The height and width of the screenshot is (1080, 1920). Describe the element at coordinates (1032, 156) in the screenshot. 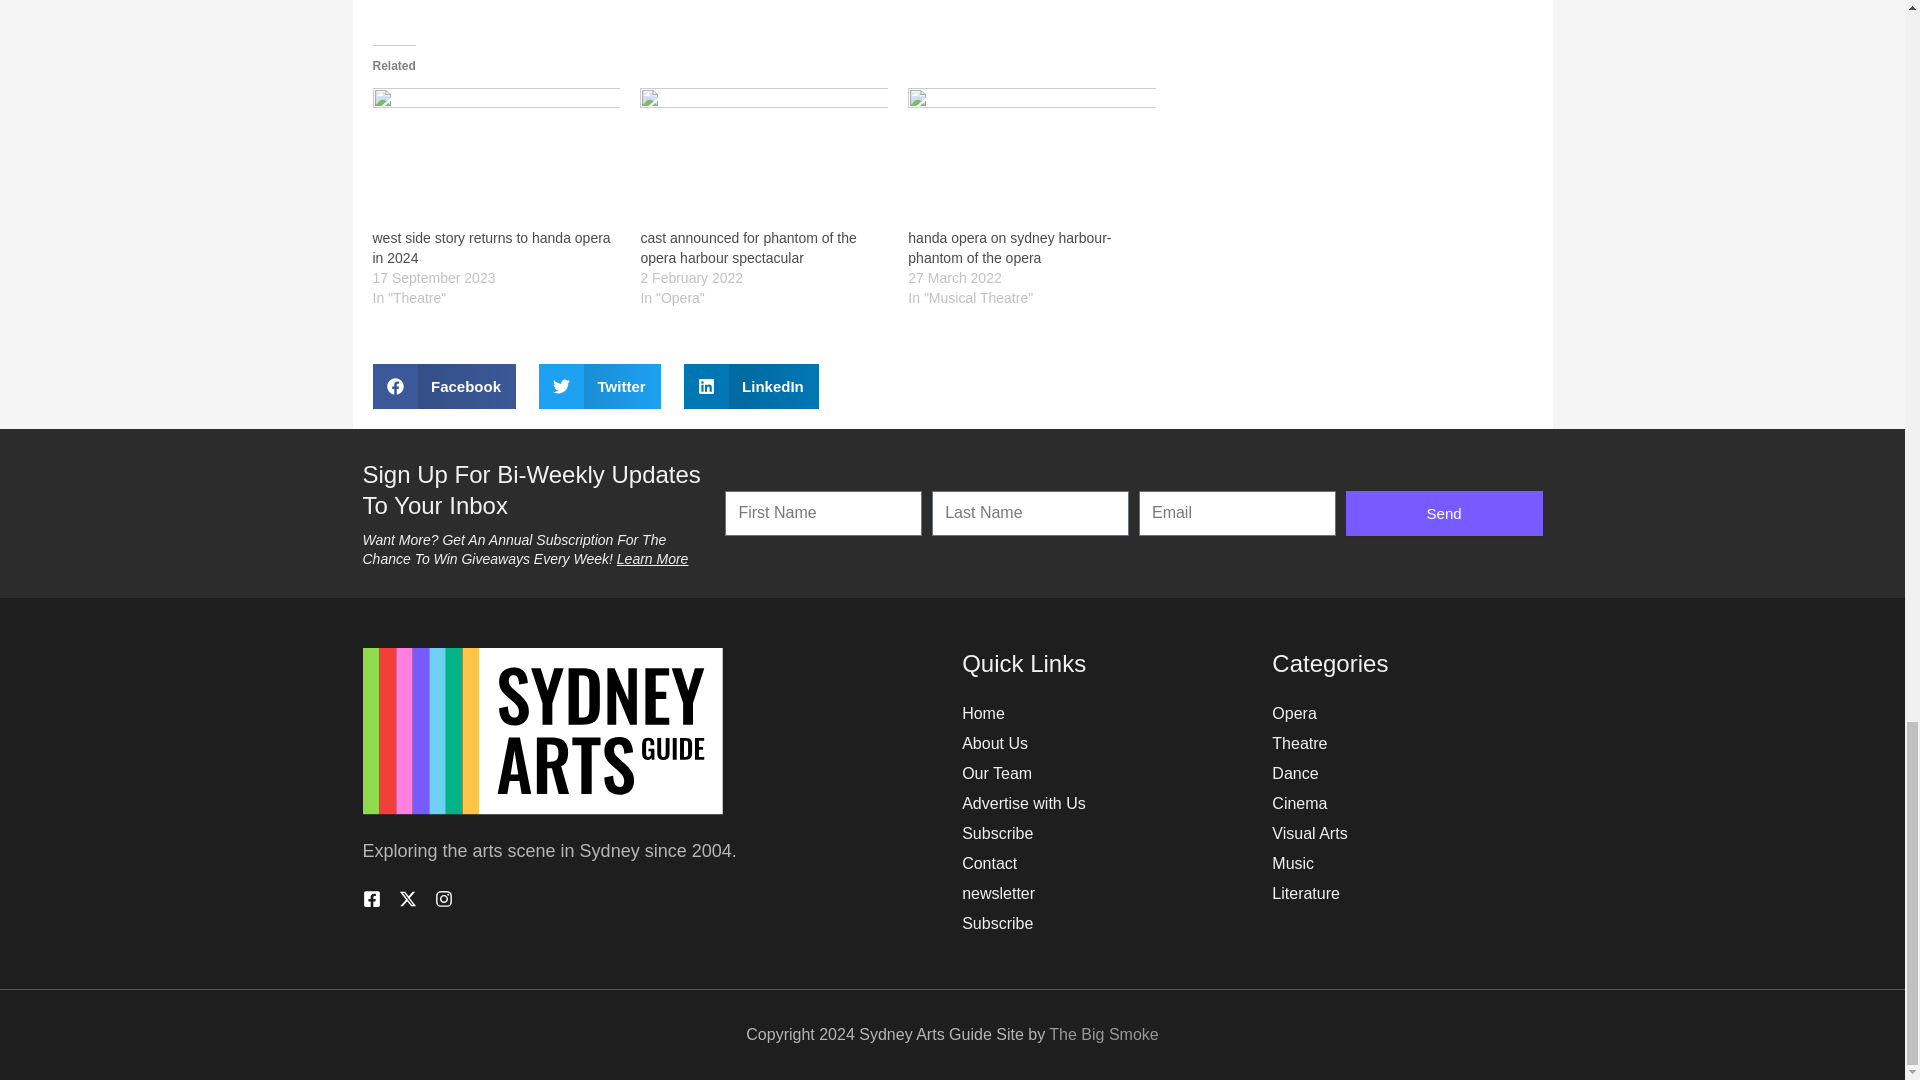

I see `handa opera on sydney harbour-phantom of the opera` at that location.